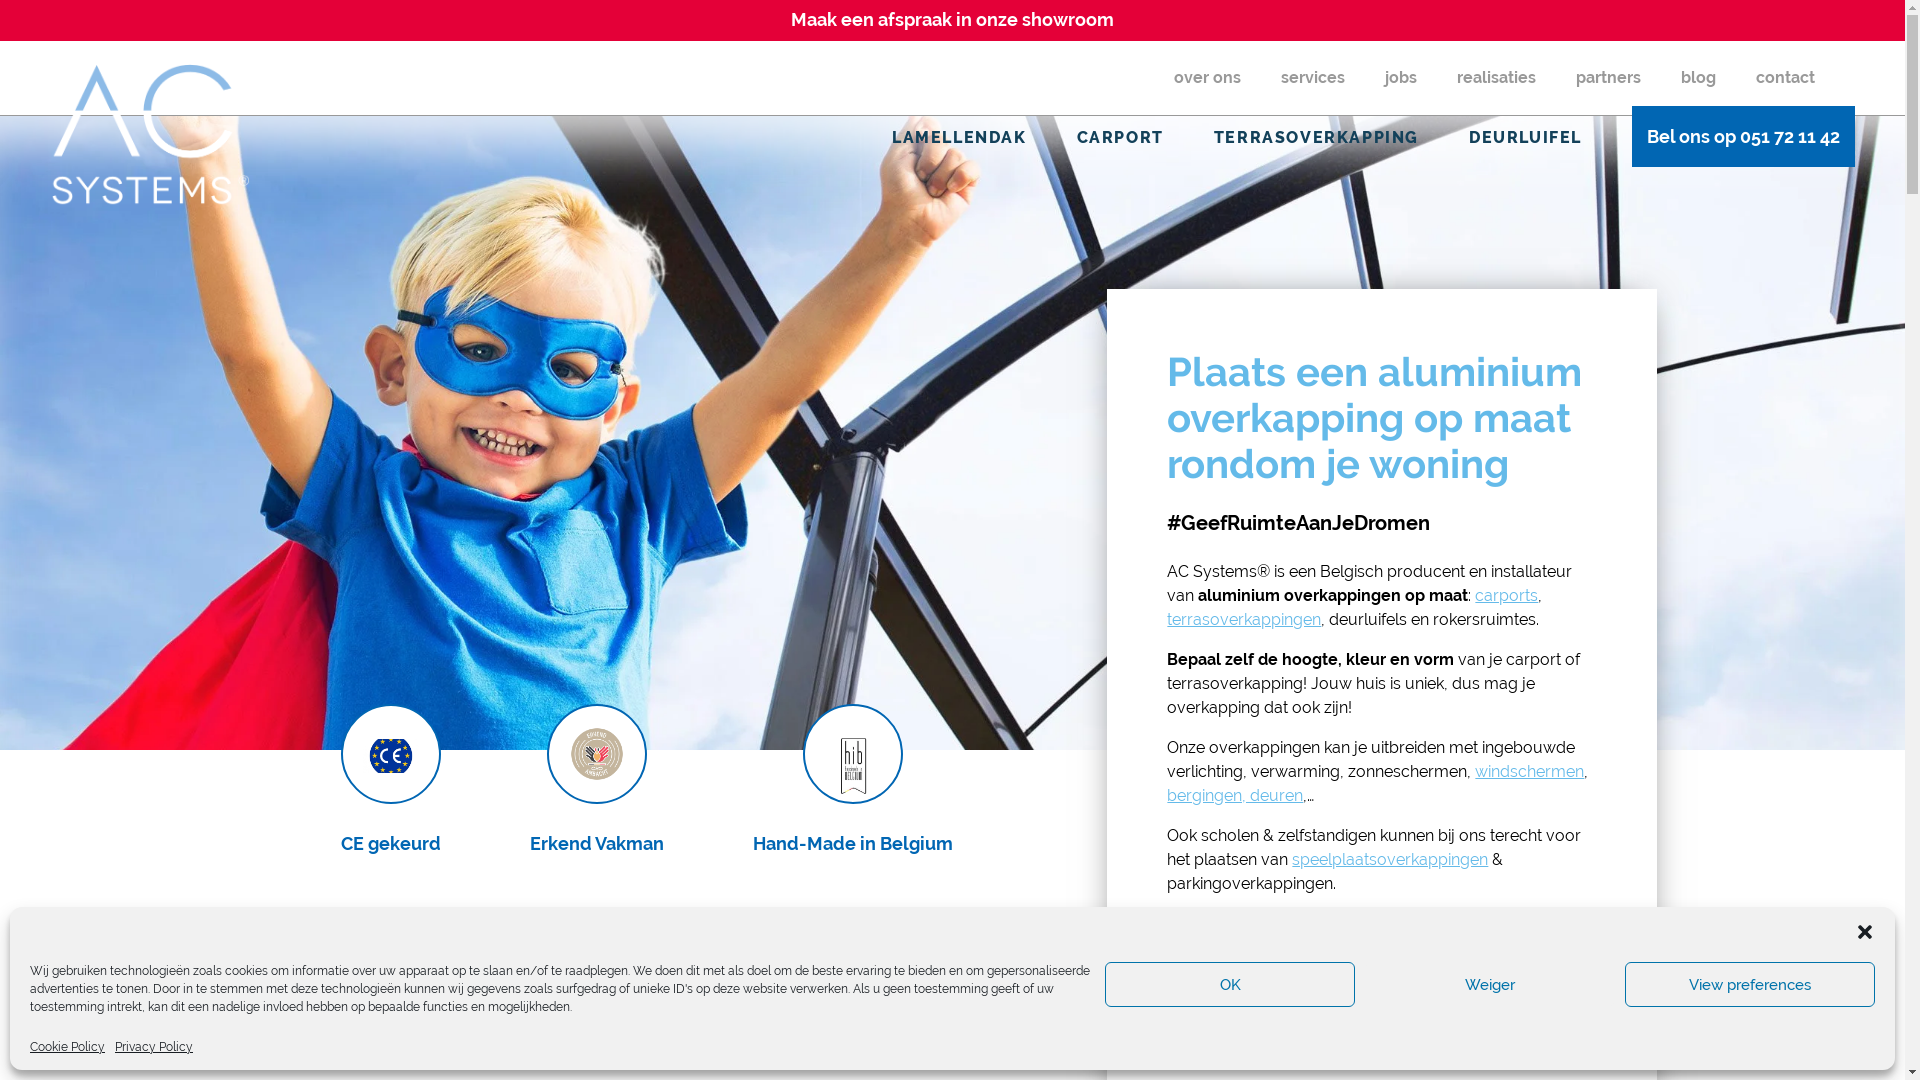 Image resolution: width=1920 pixels, height=1080 pixels. Describe the element at coordinates (1208, 78) in the screenshot. I see `over ons` at that location.